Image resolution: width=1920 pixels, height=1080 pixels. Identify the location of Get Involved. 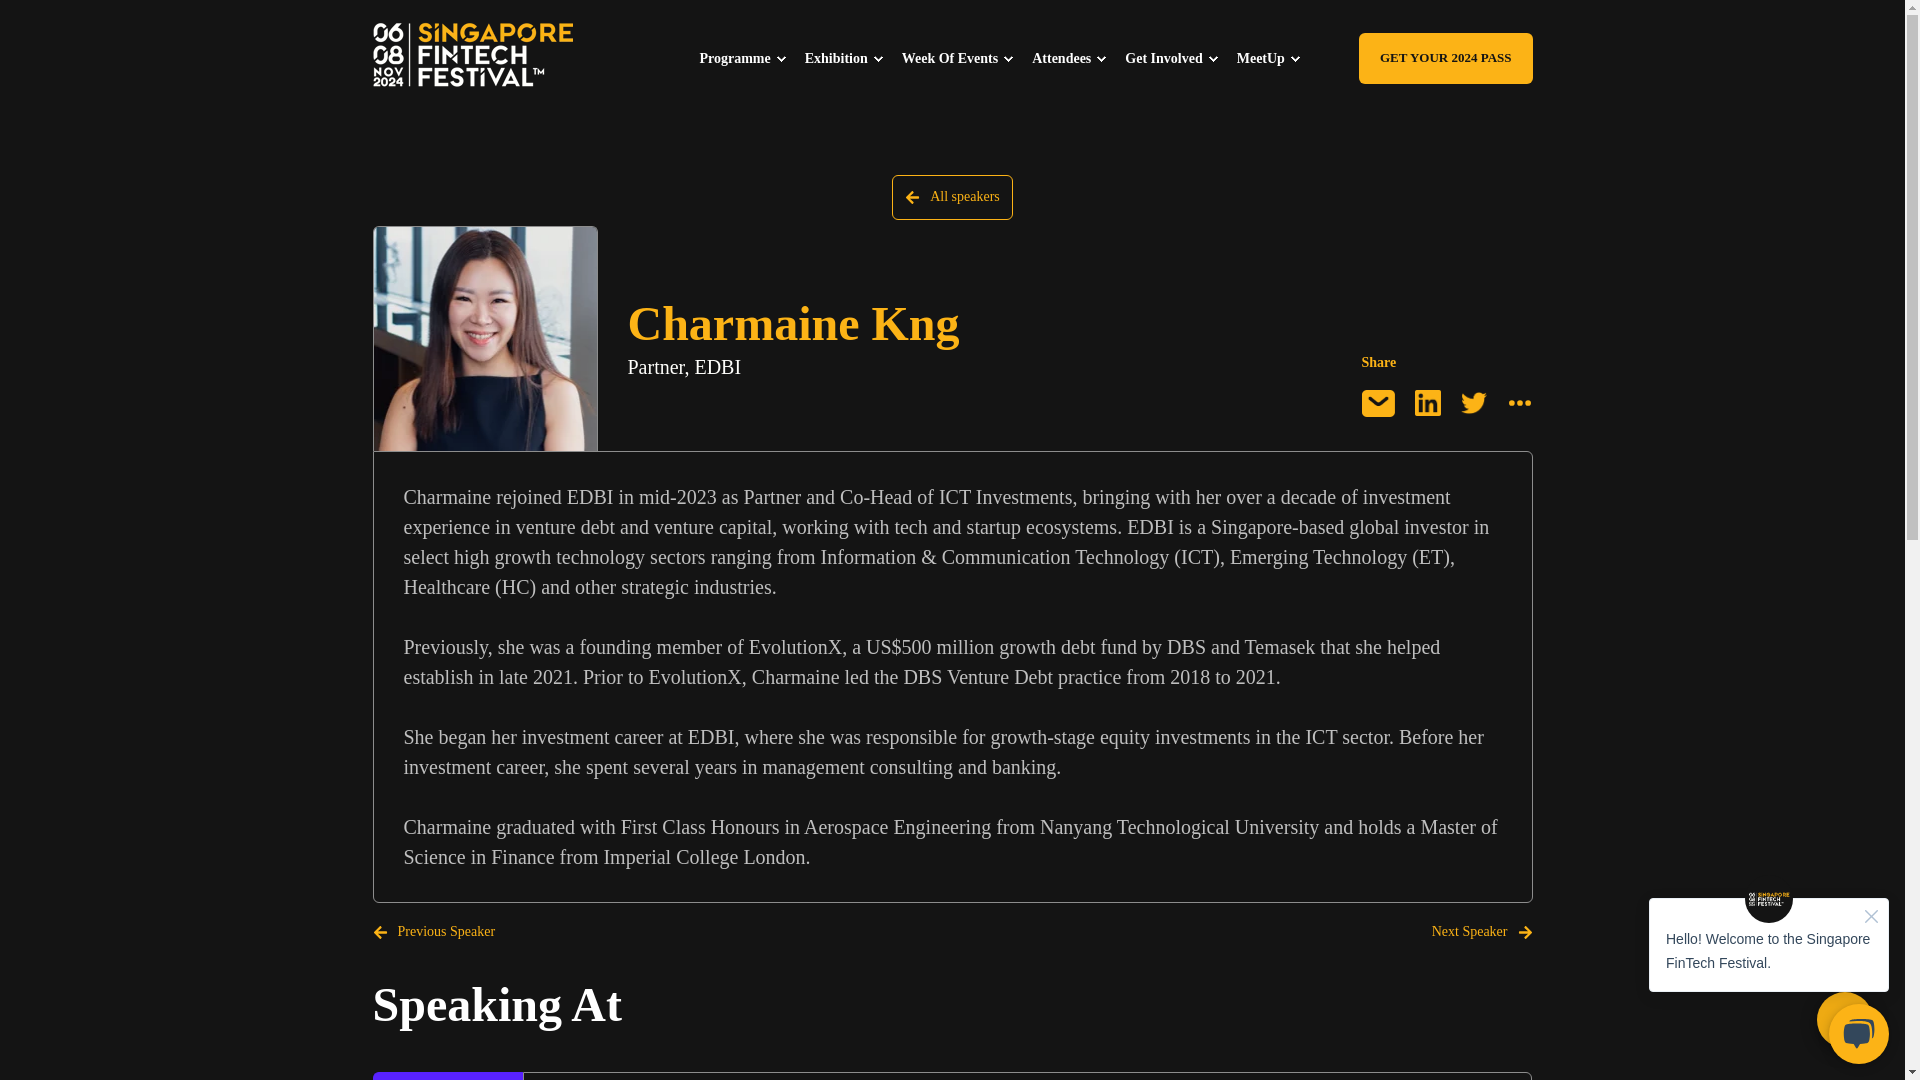
(1180, 57).